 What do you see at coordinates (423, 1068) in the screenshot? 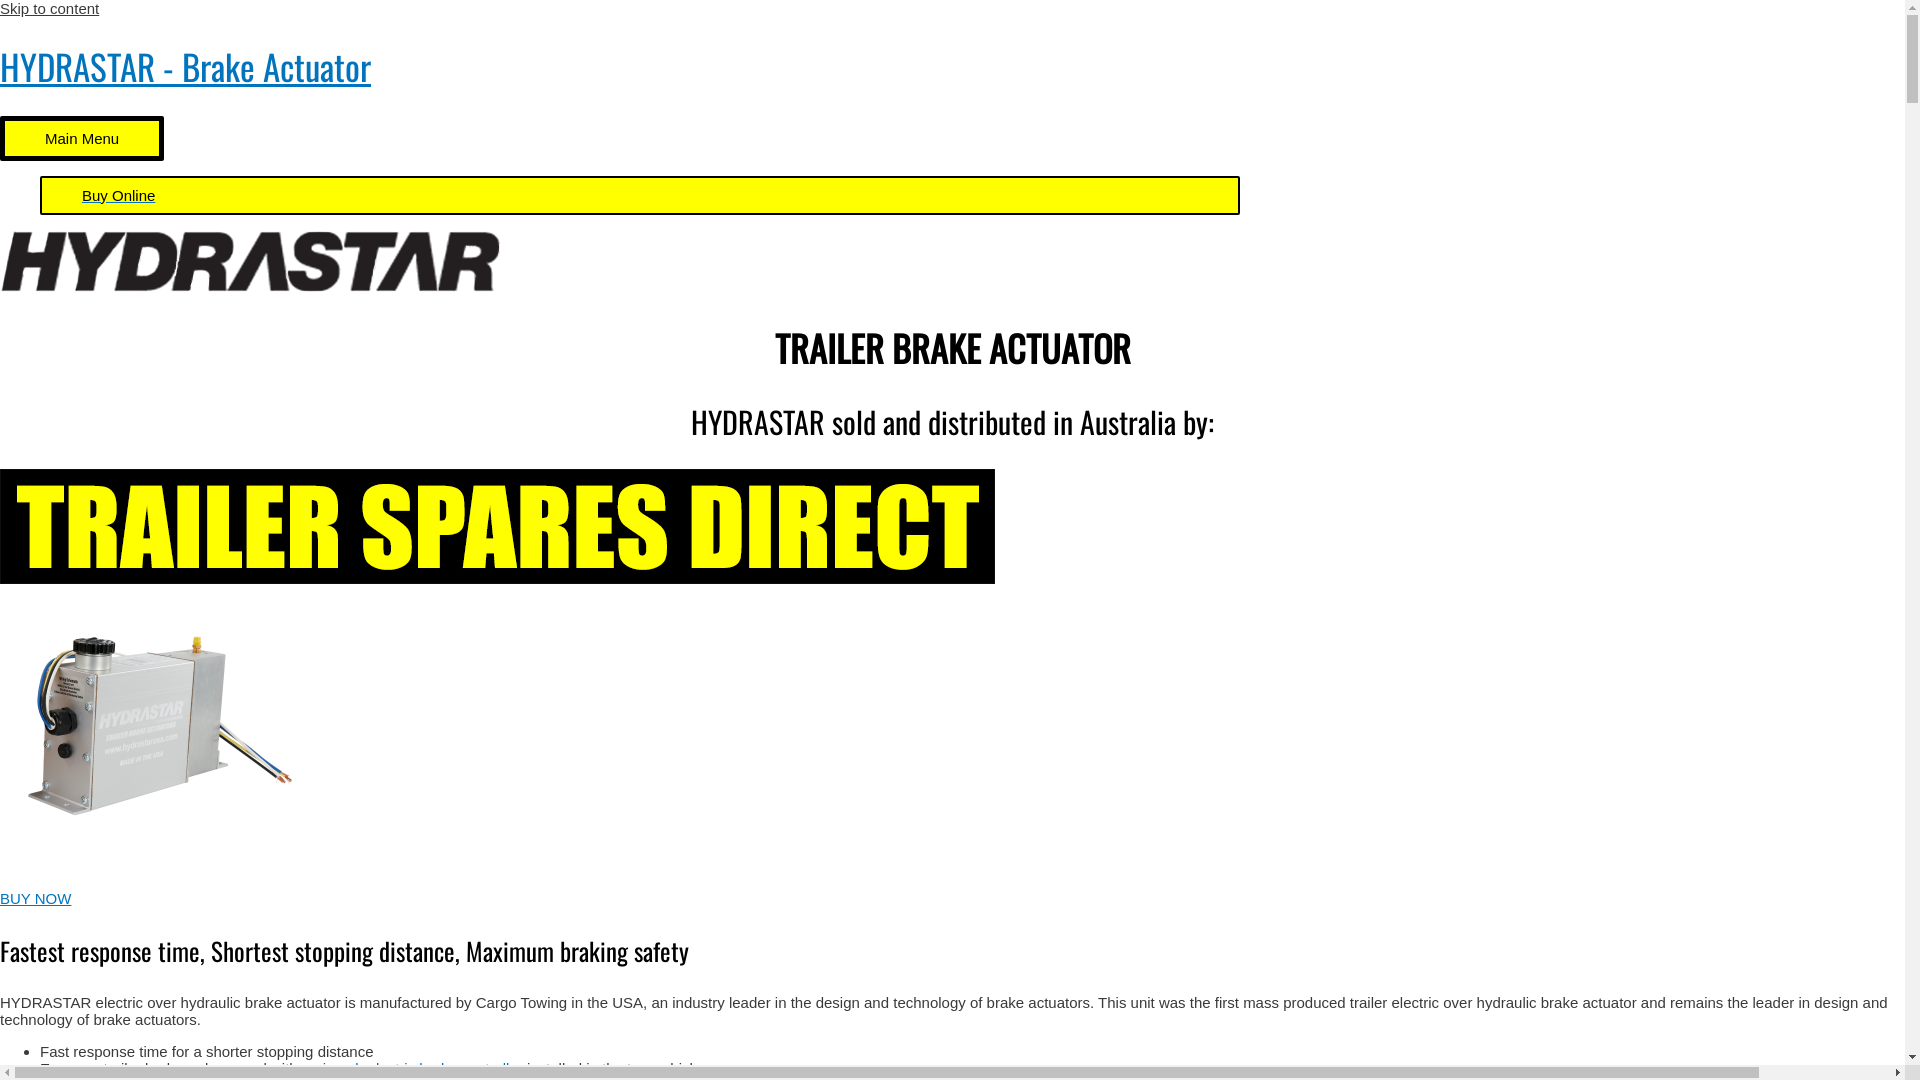
I see `in-cab electric brake controller` at bounding box center [423, 1068].